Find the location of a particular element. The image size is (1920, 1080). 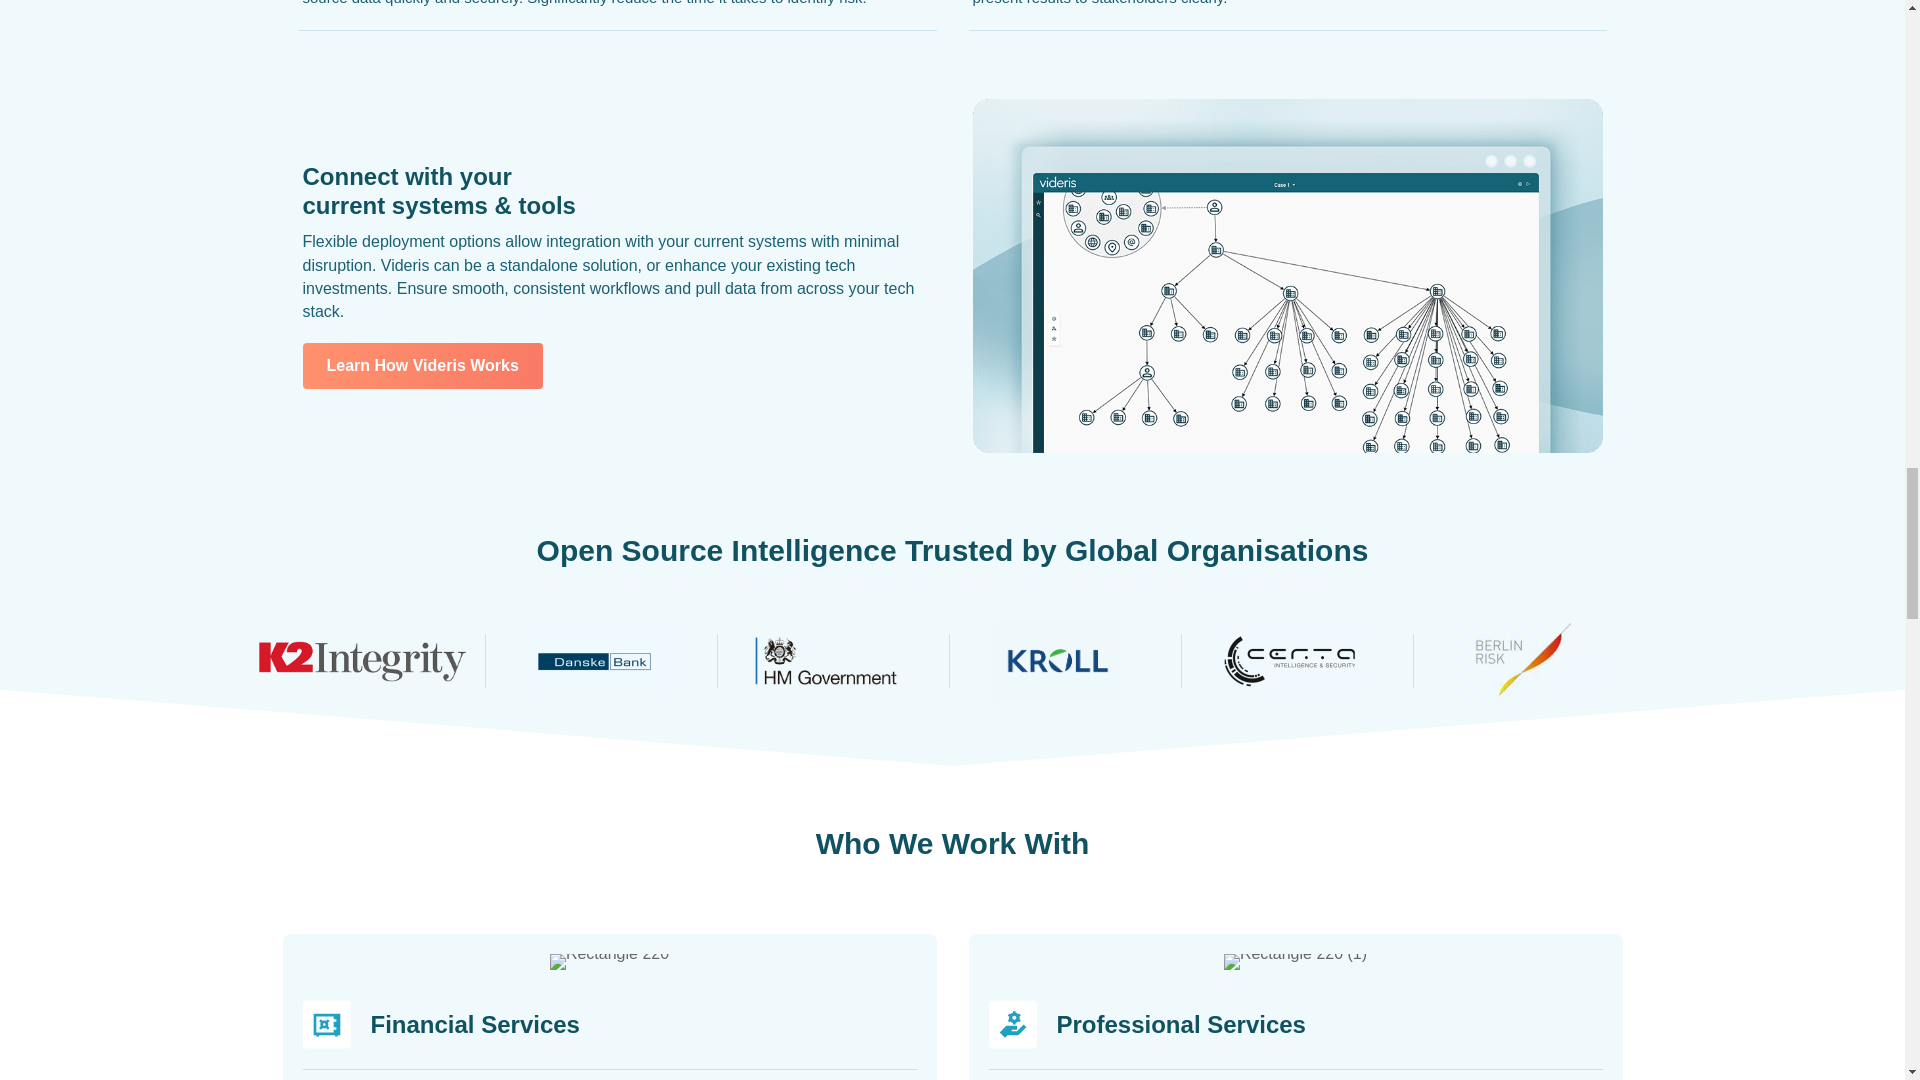

Rectangle 220 is located at coordinates (608, 961).